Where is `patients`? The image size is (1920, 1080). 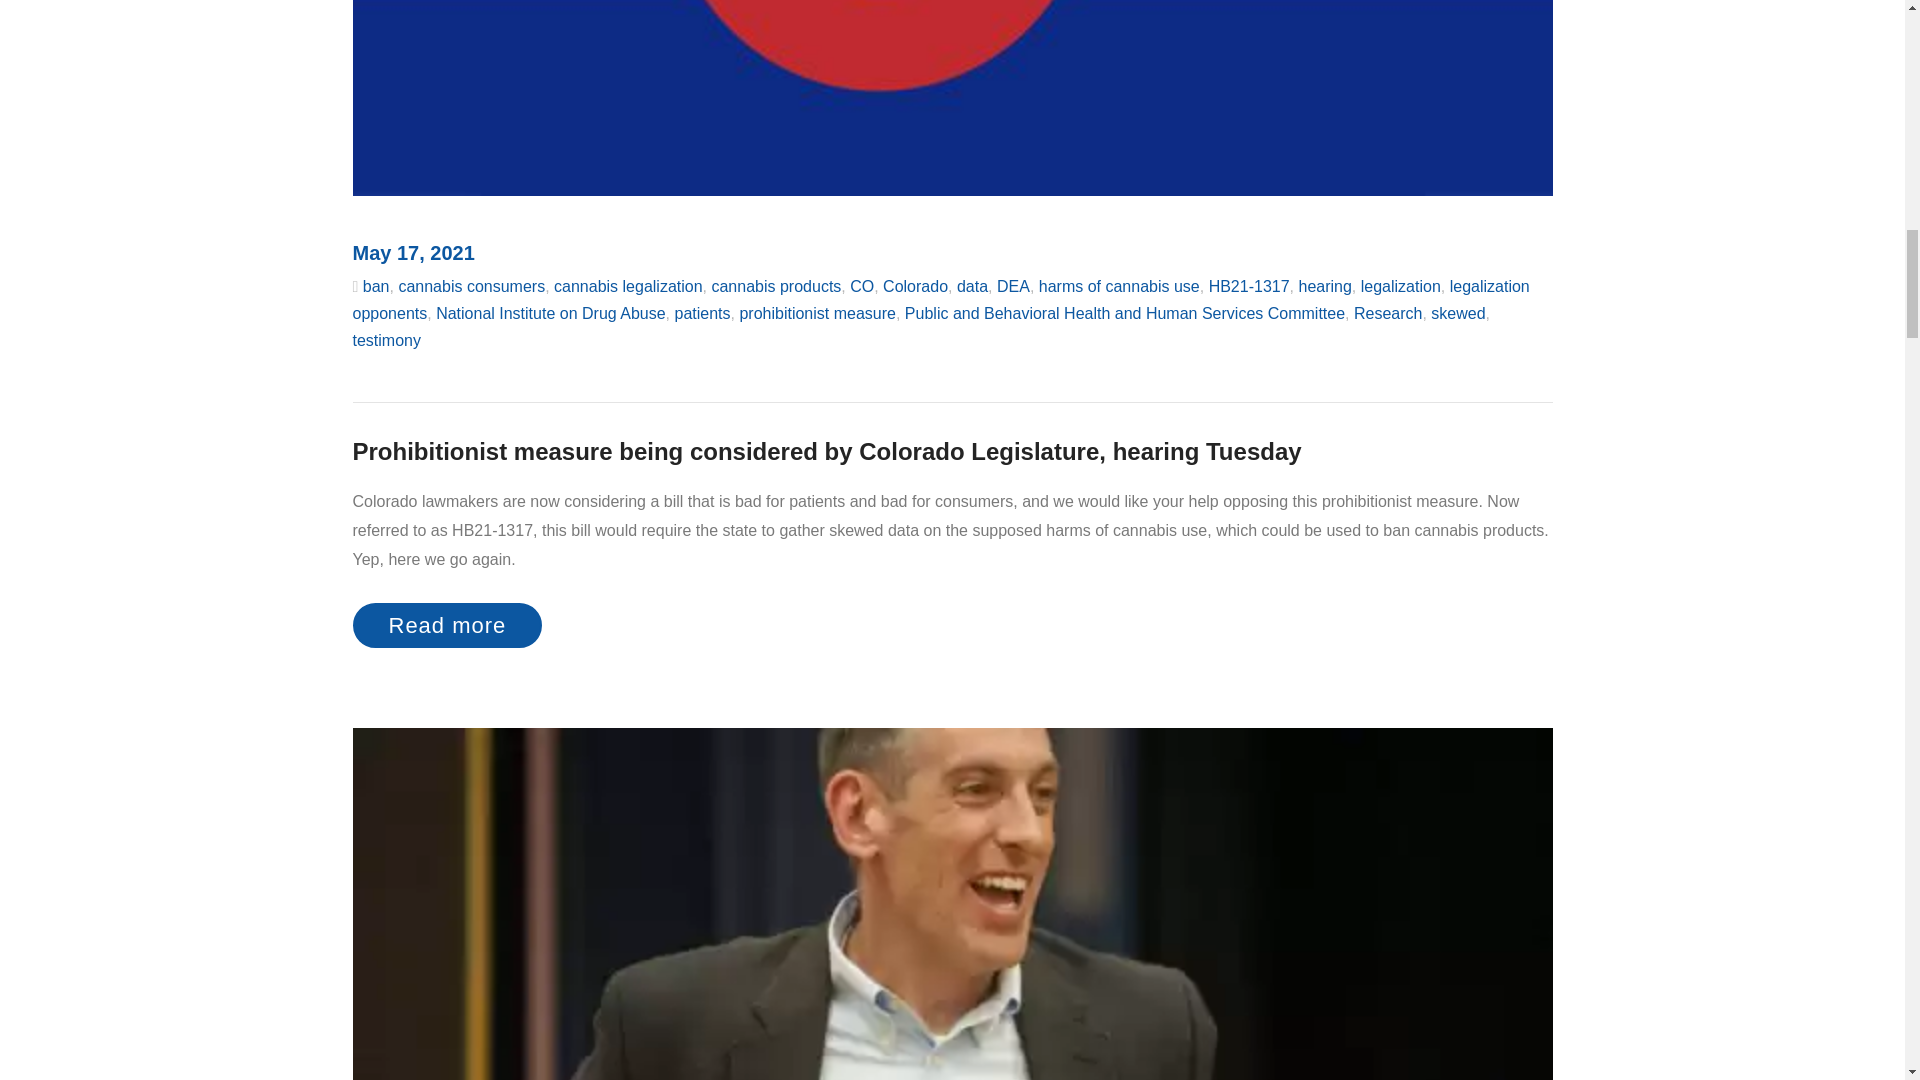 patients is located at coordinates (701, 312).